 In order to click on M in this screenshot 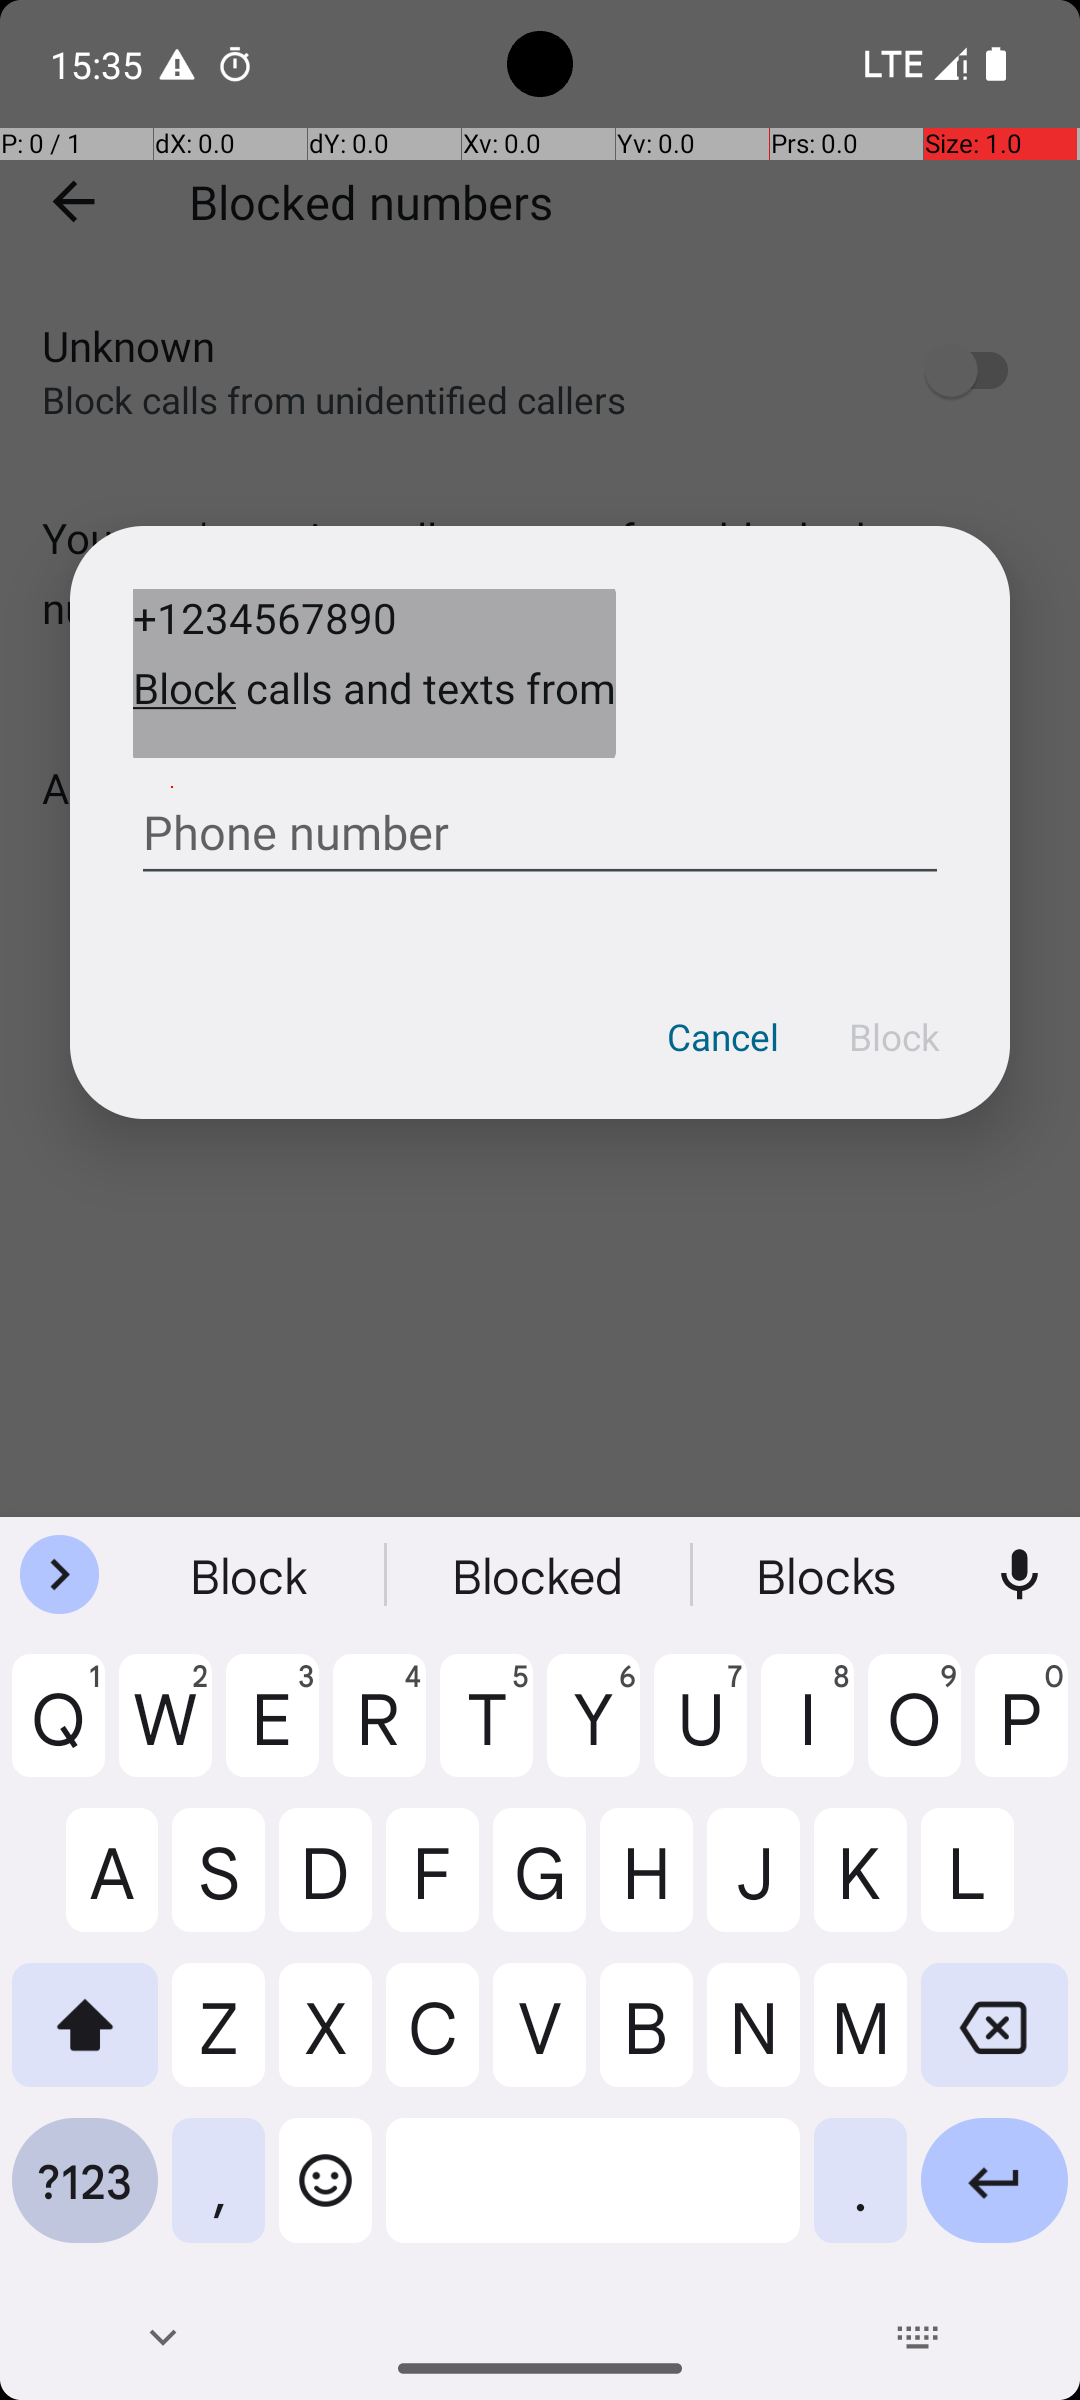, I will do `click(860, 2040)`.